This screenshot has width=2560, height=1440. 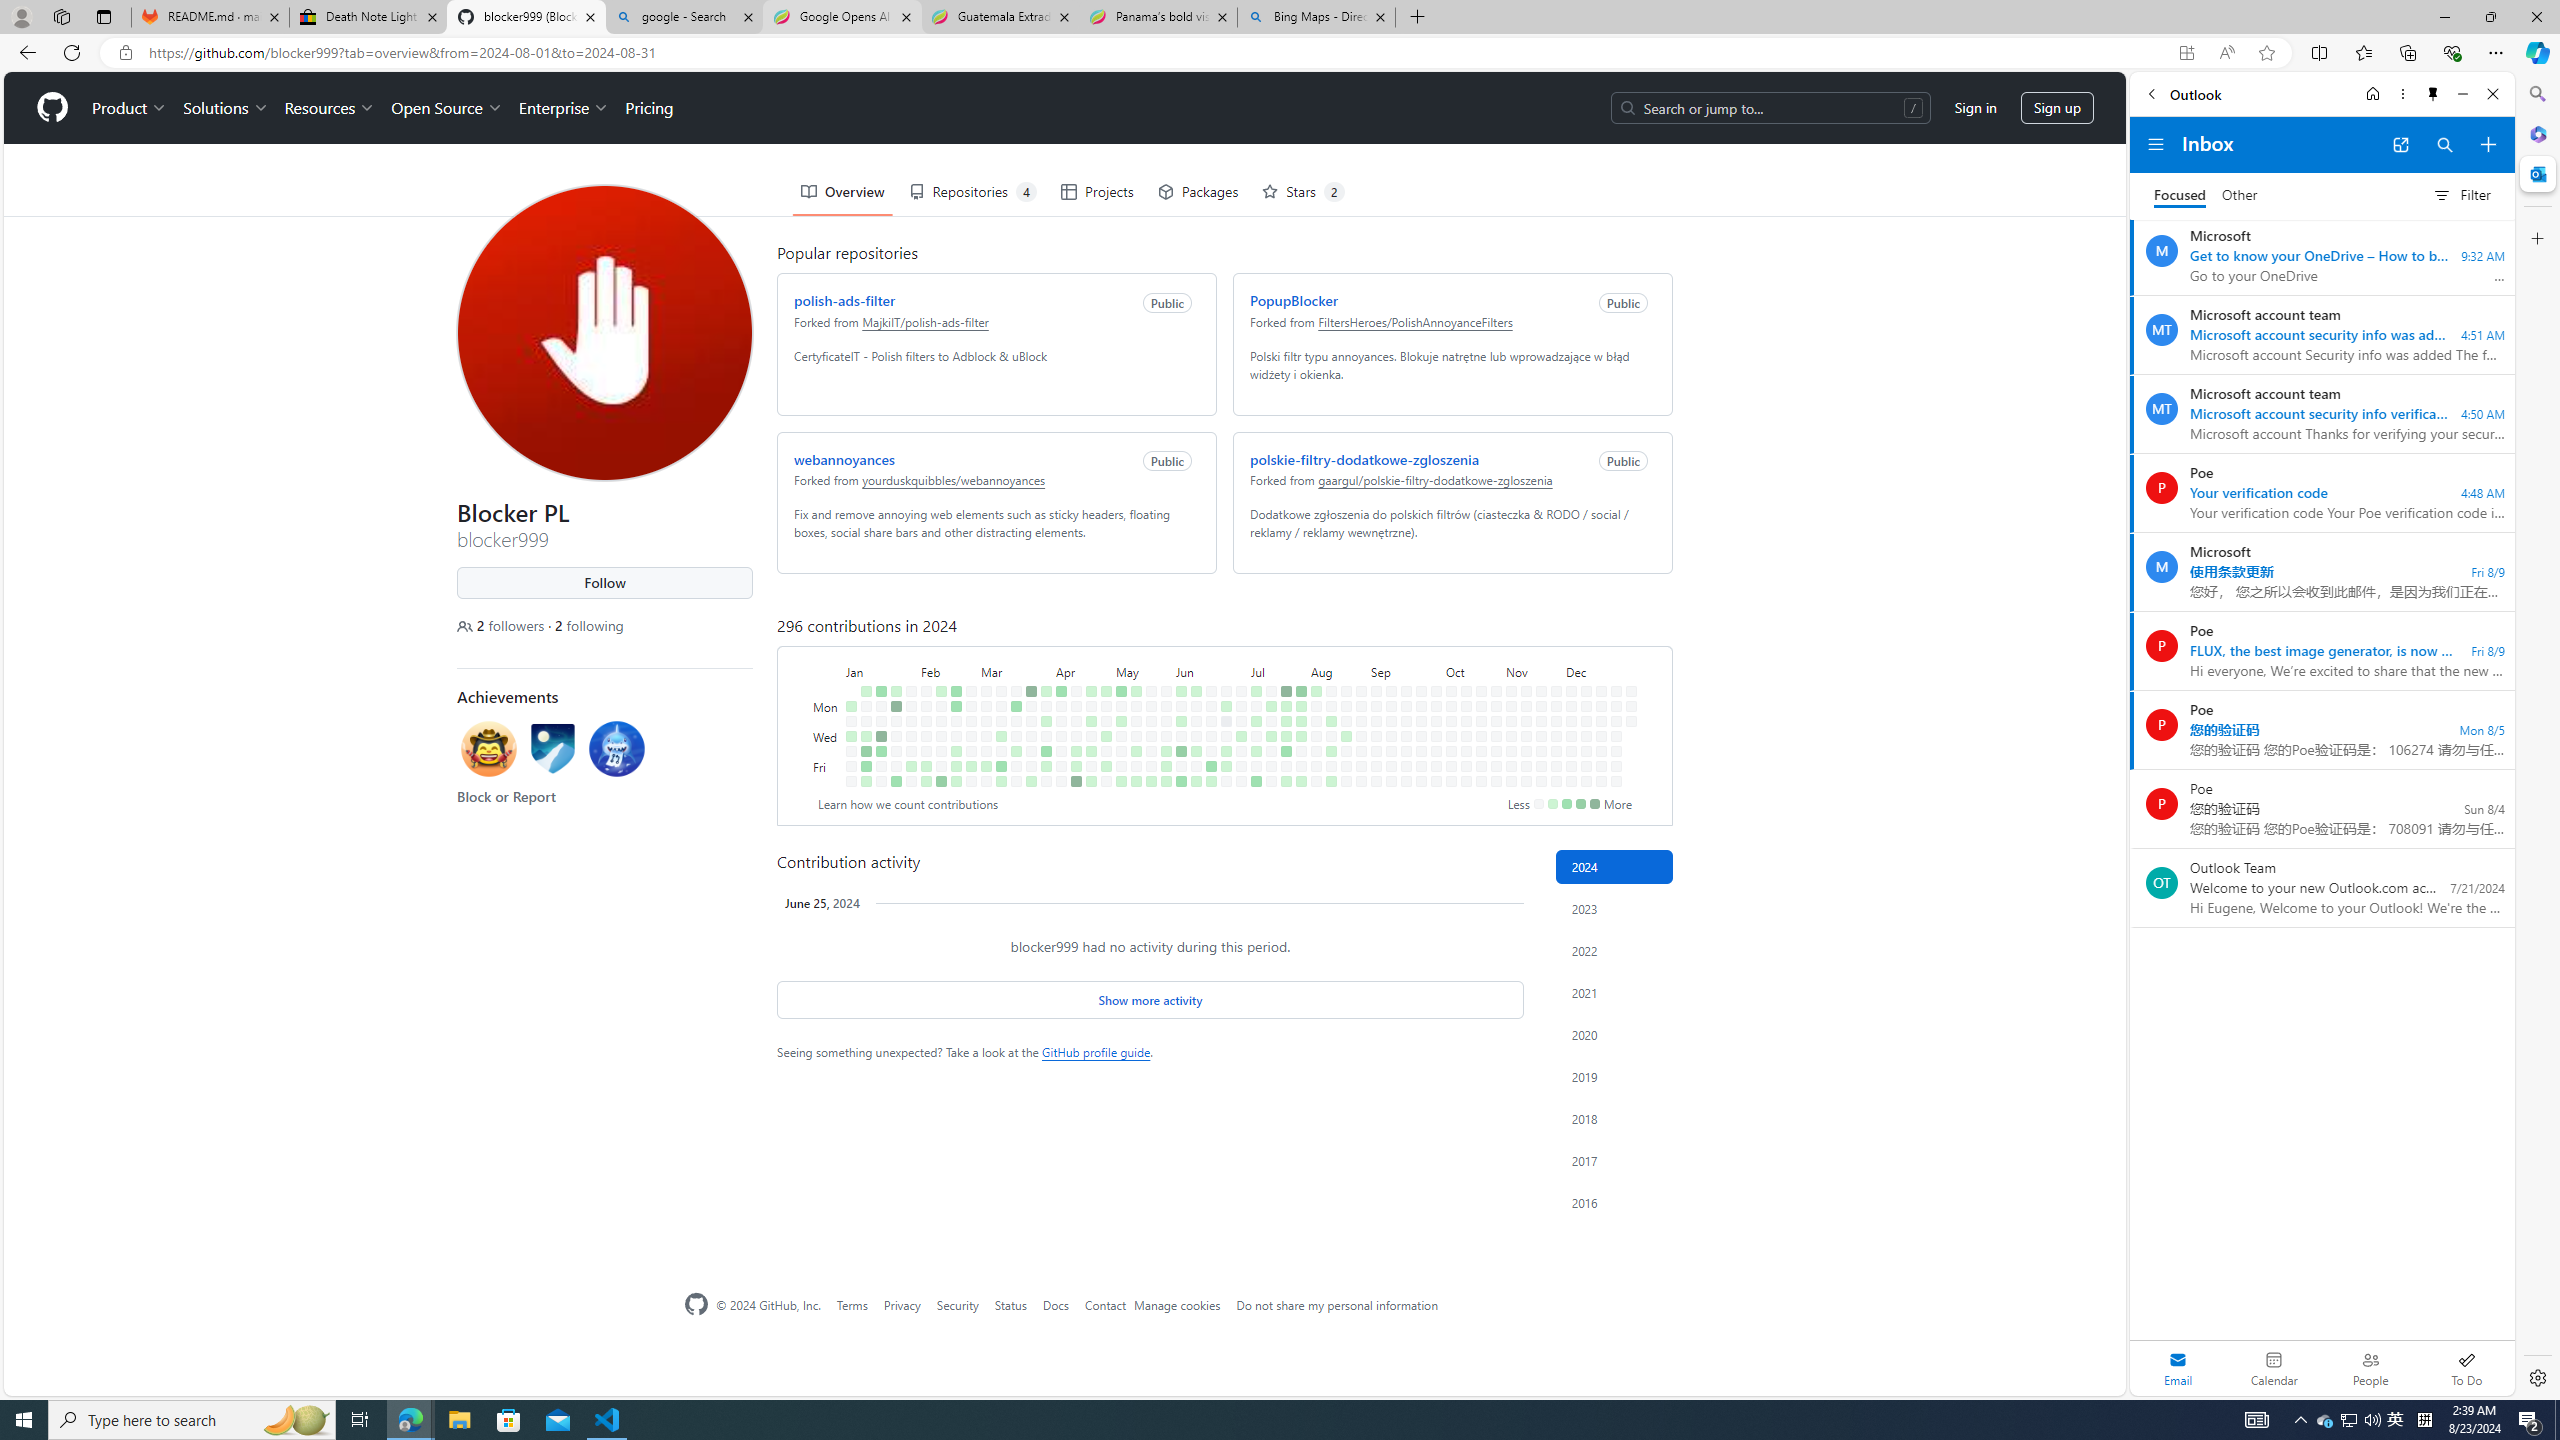 I want to click on Settings, so click(x=2536, y=1377).